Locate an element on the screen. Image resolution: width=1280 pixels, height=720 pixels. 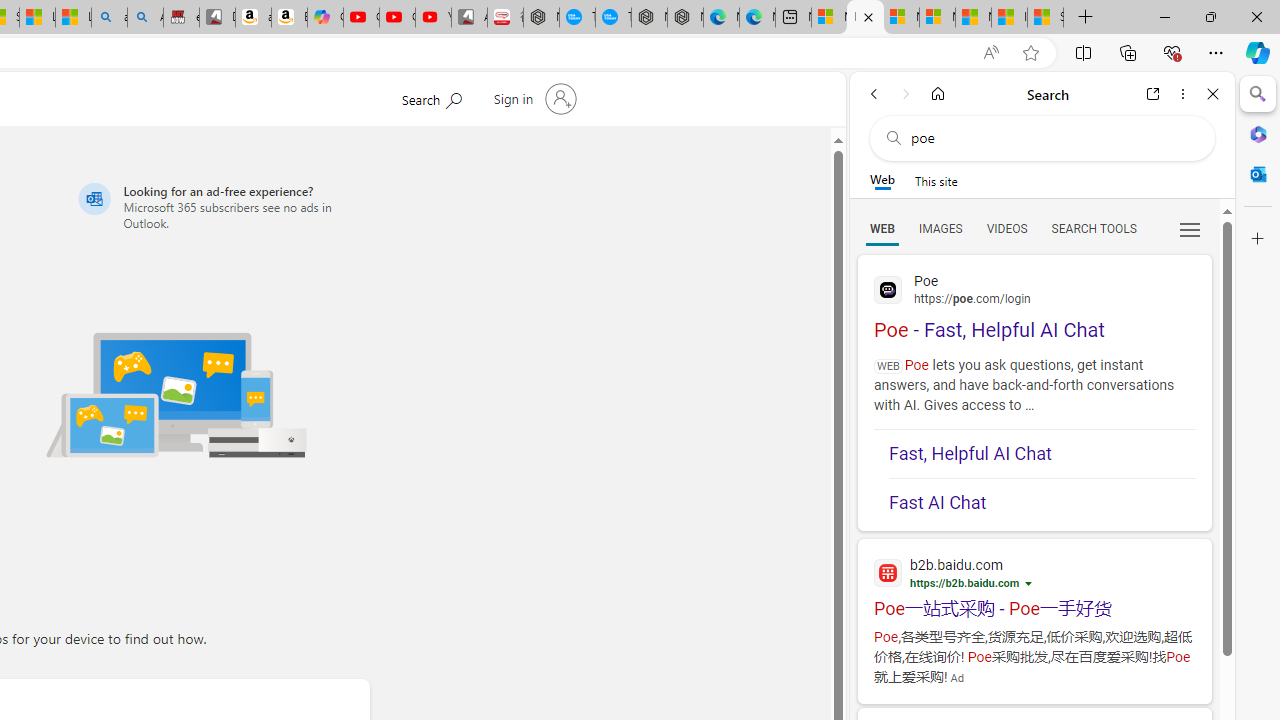
YouTube Kids - An App Created for Kids to Explore Content is located at coordinates (433, 18).